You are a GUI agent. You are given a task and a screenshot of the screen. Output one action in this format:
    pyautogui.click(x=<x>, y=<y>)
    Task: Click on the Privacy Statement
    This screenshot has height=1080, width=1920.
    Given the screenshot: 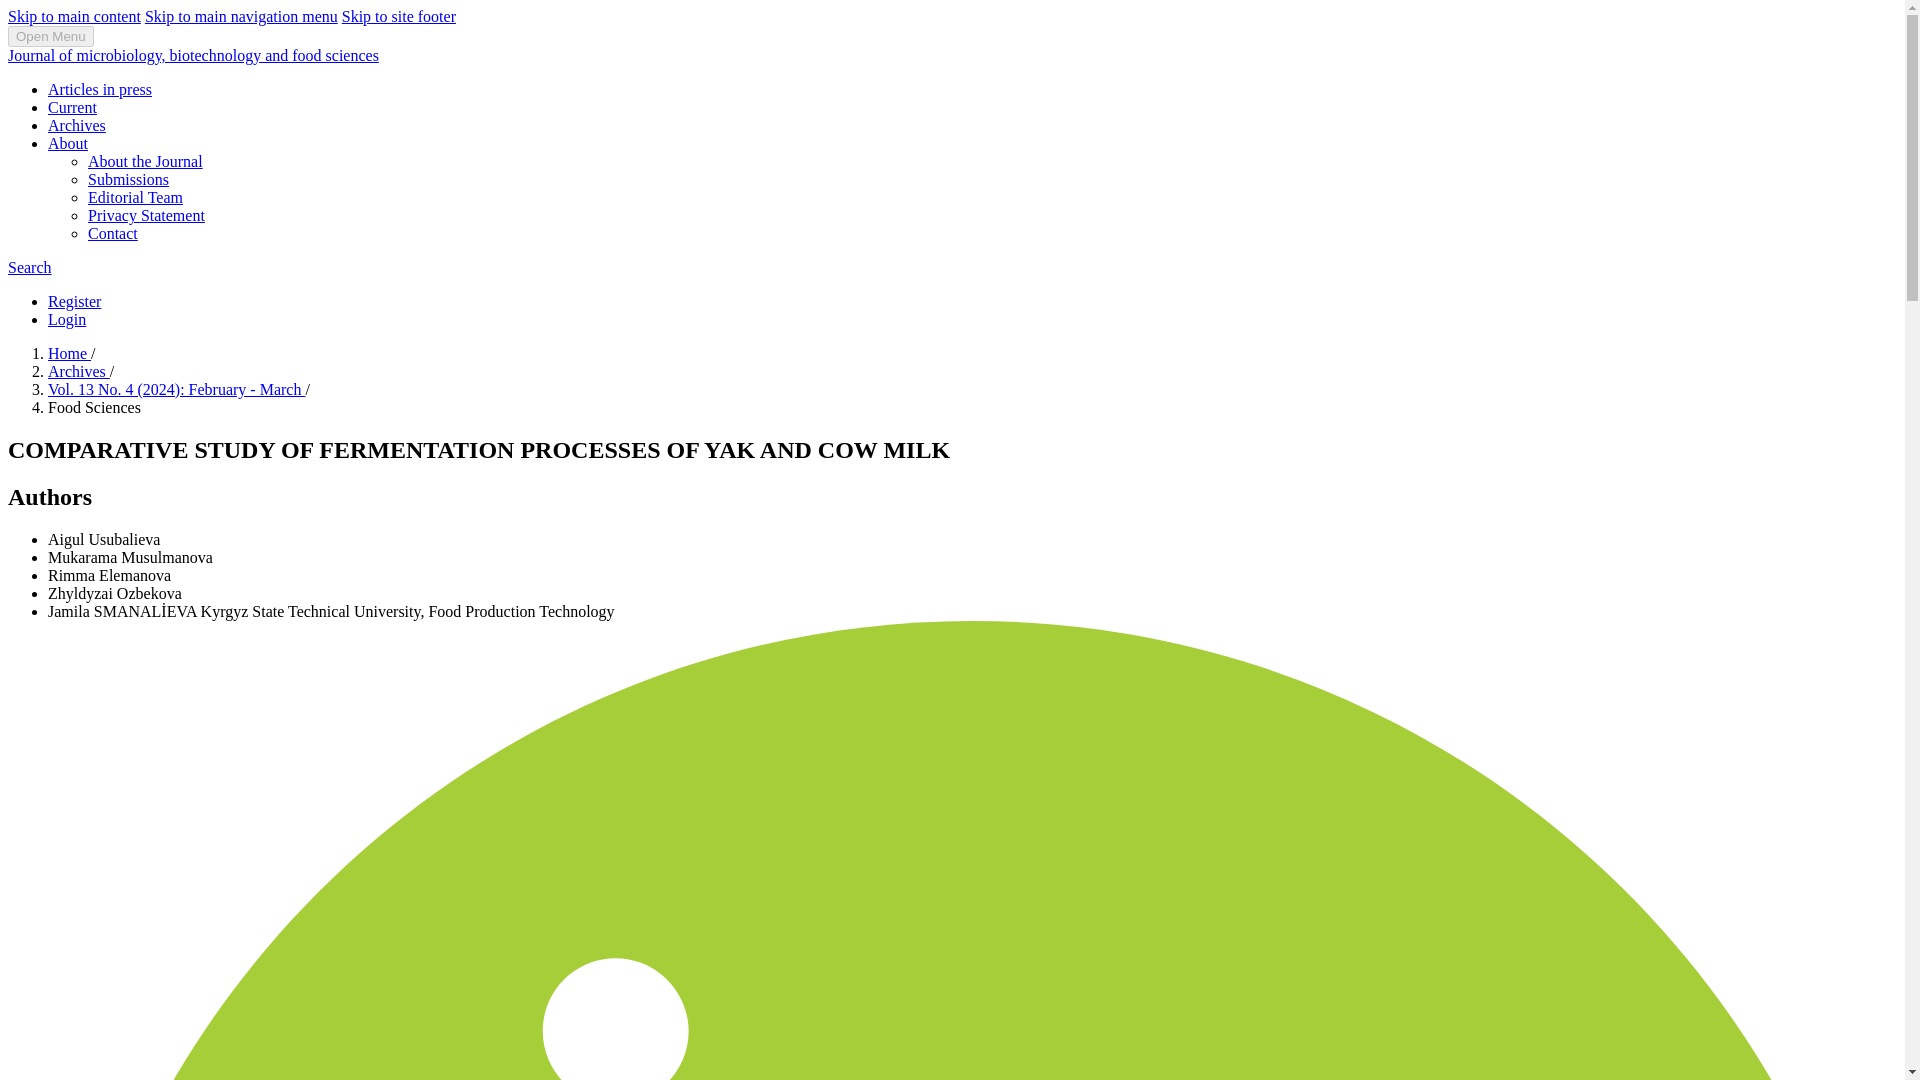 What is the action you would take?
    pyautogui.click(x=146, y=215)
    